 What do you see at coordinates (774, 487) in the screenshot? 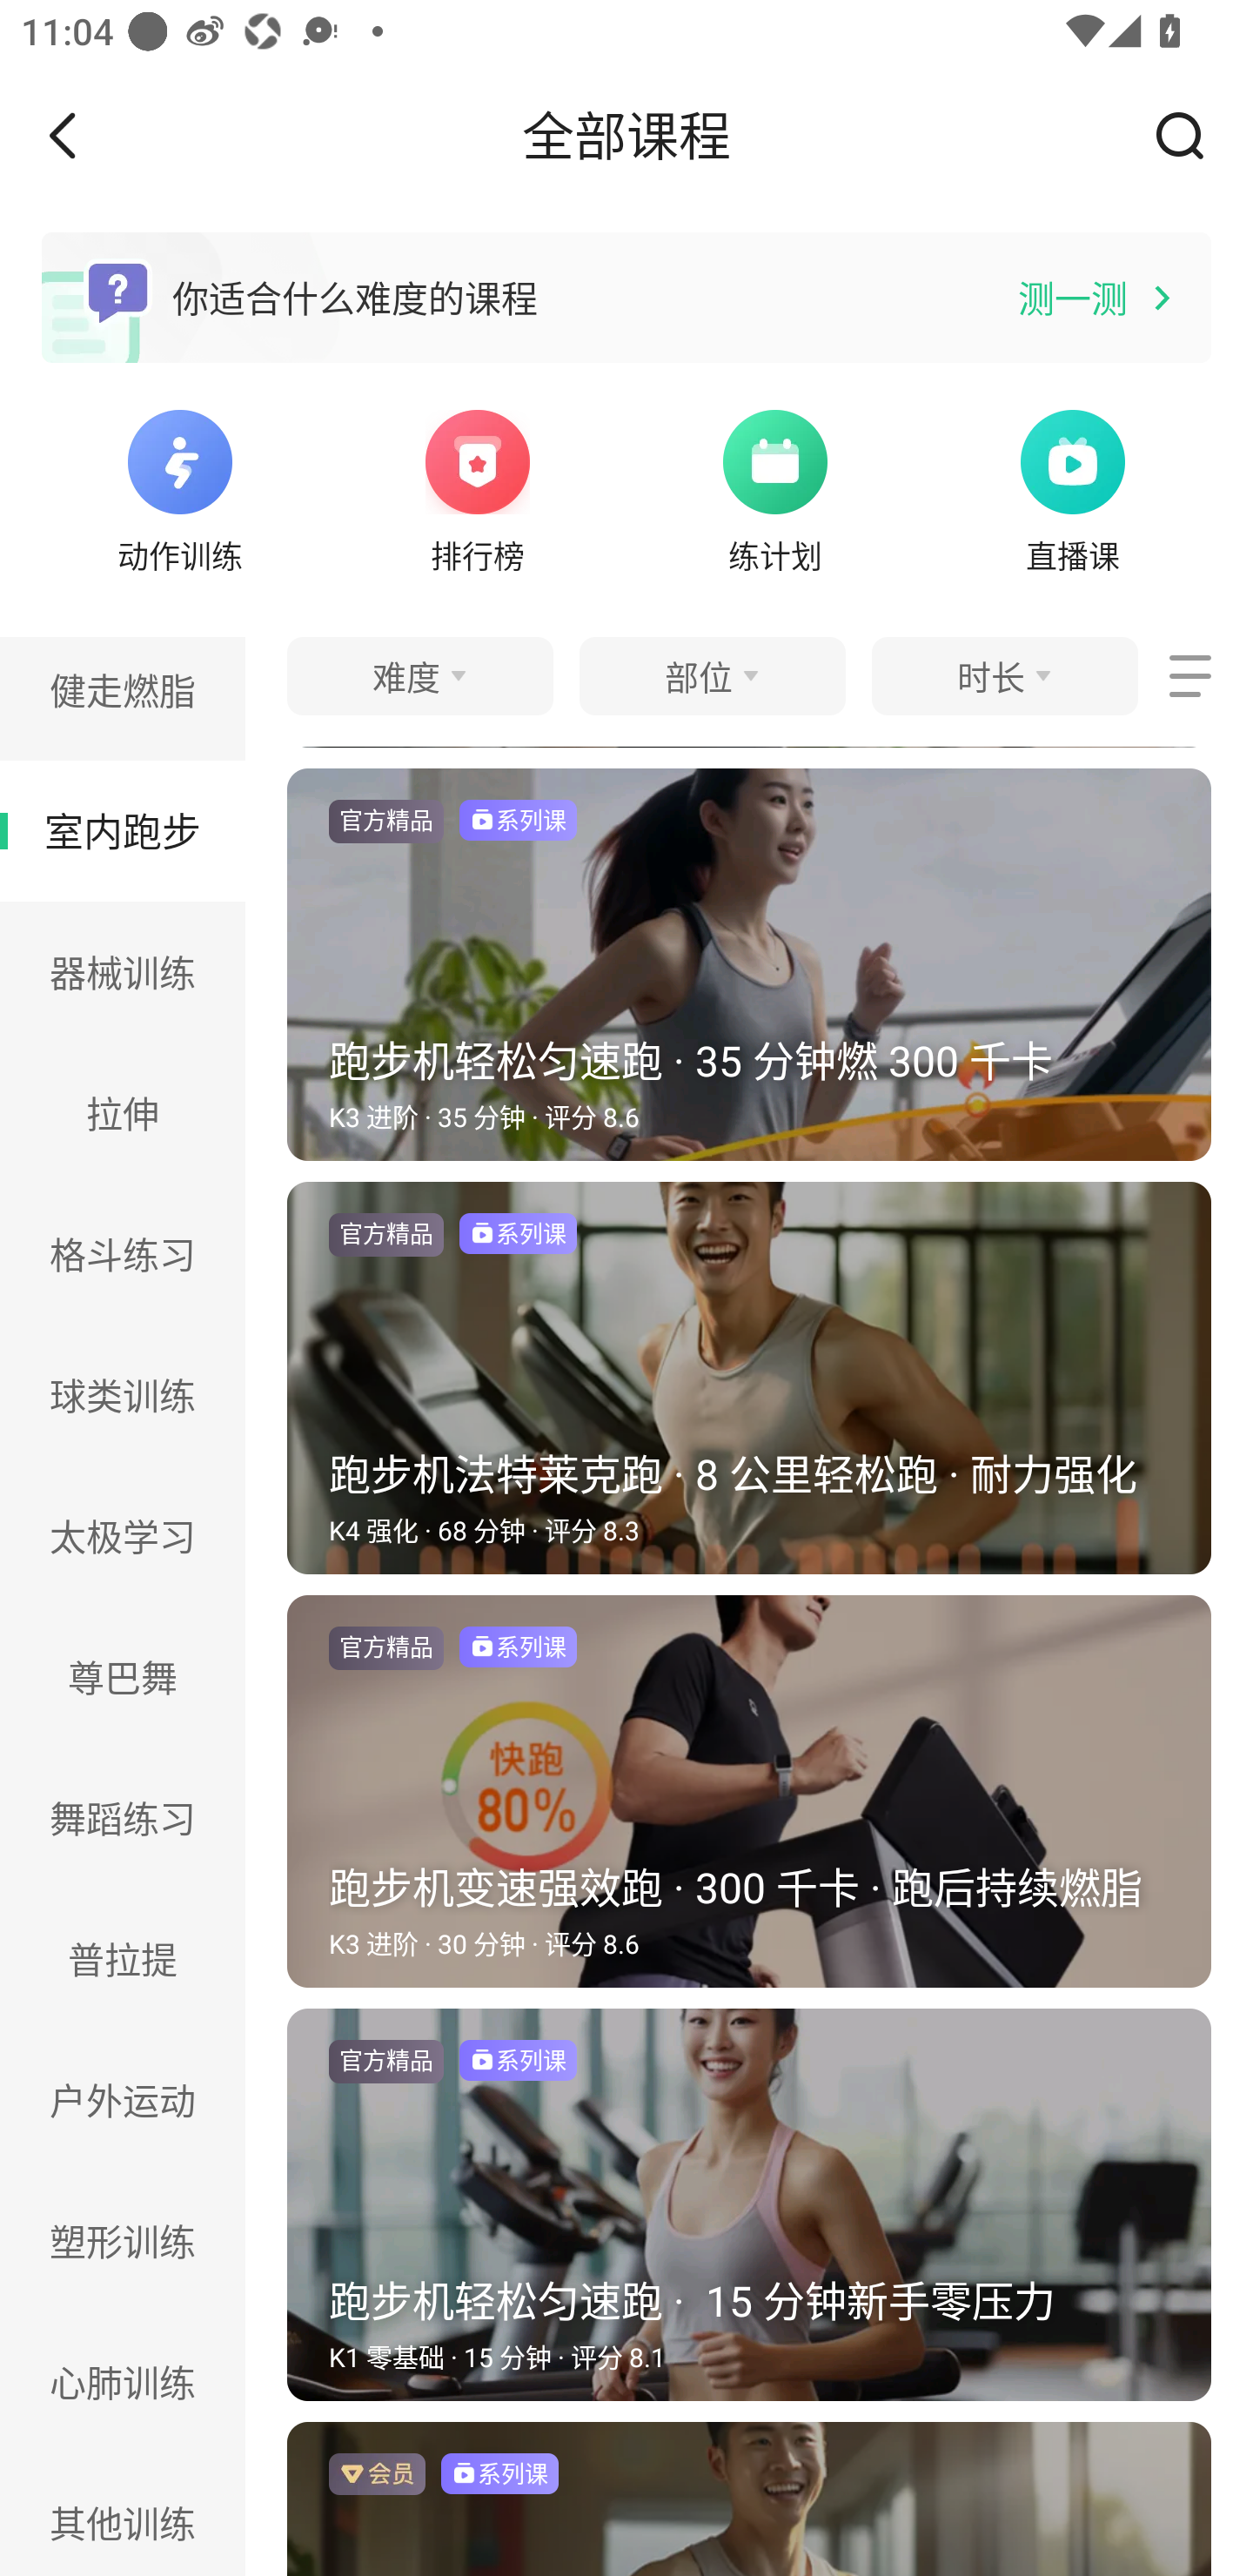
I see `练计划` at bounding box center [774, 487].